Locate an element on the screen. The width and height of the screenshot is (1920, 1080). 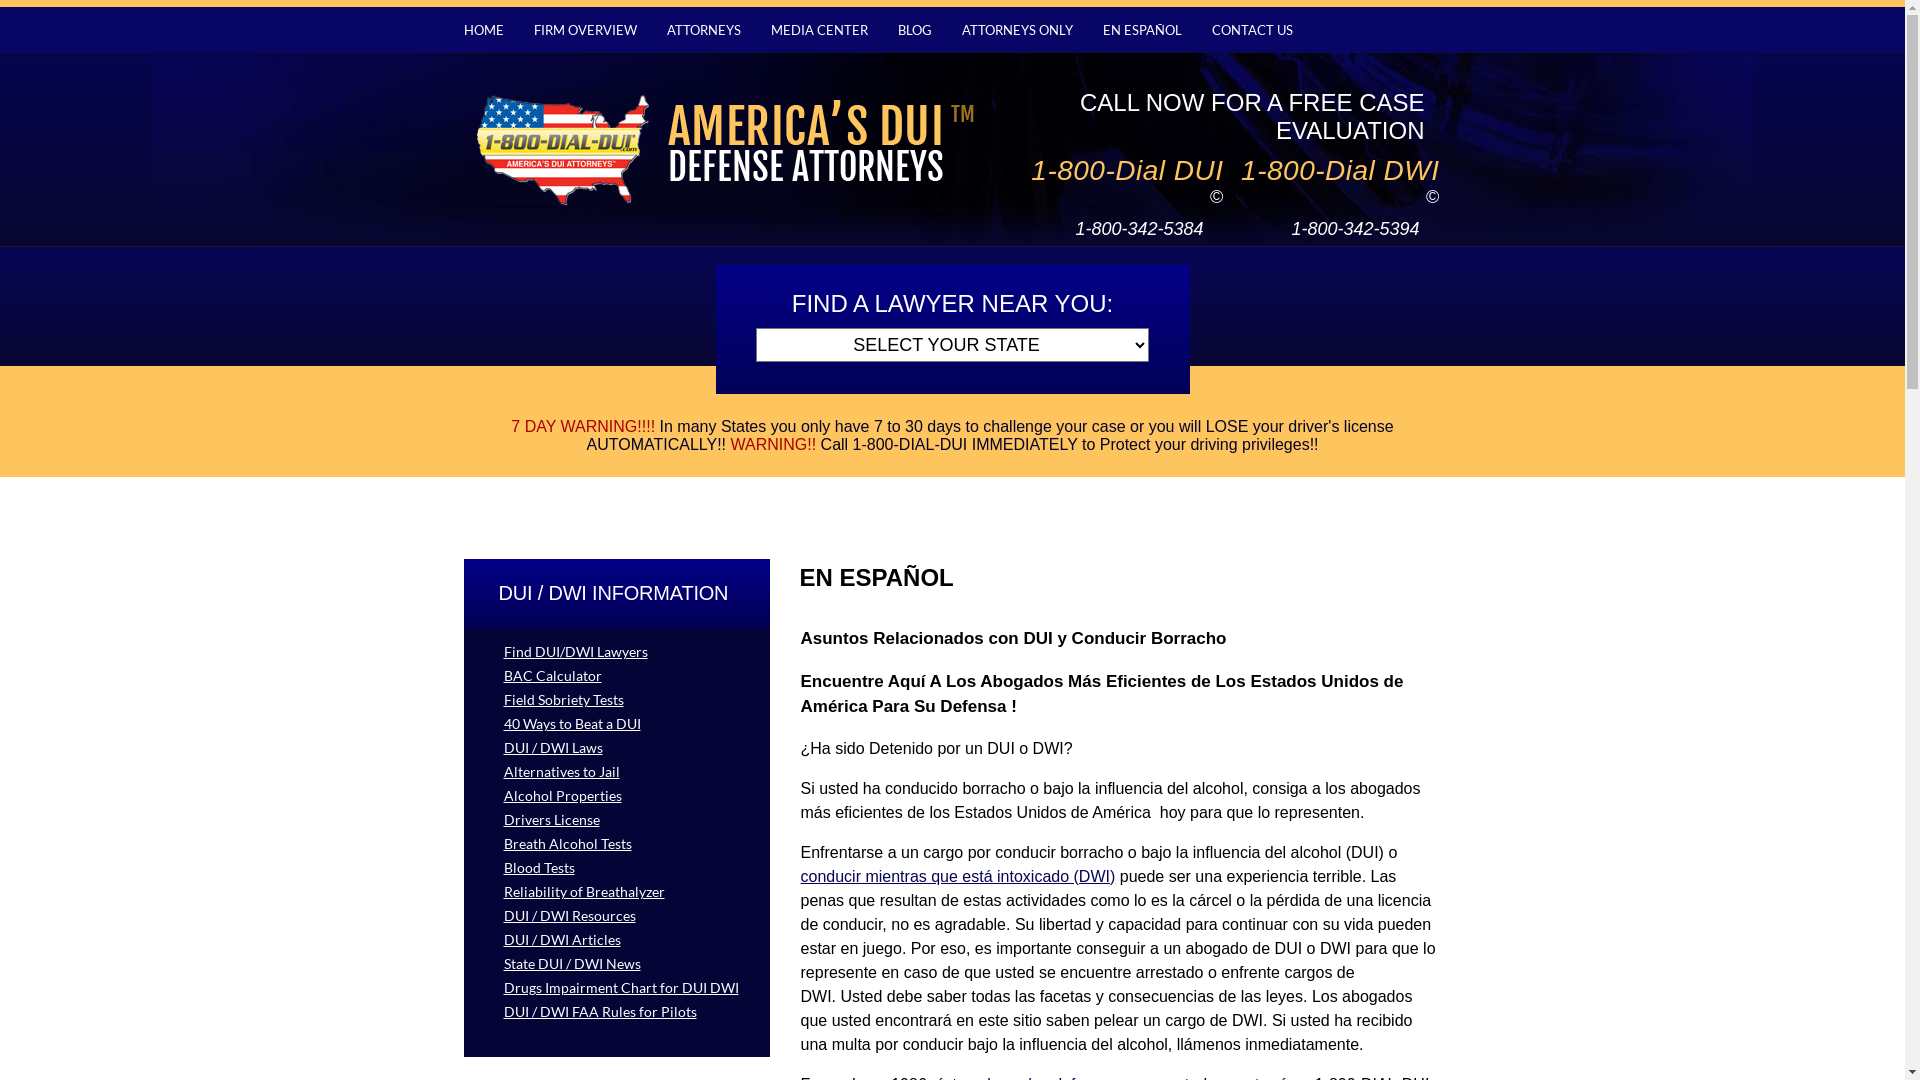
DUI / DWI FAA Rules for Pilots is located at coordinates (617, 1012).